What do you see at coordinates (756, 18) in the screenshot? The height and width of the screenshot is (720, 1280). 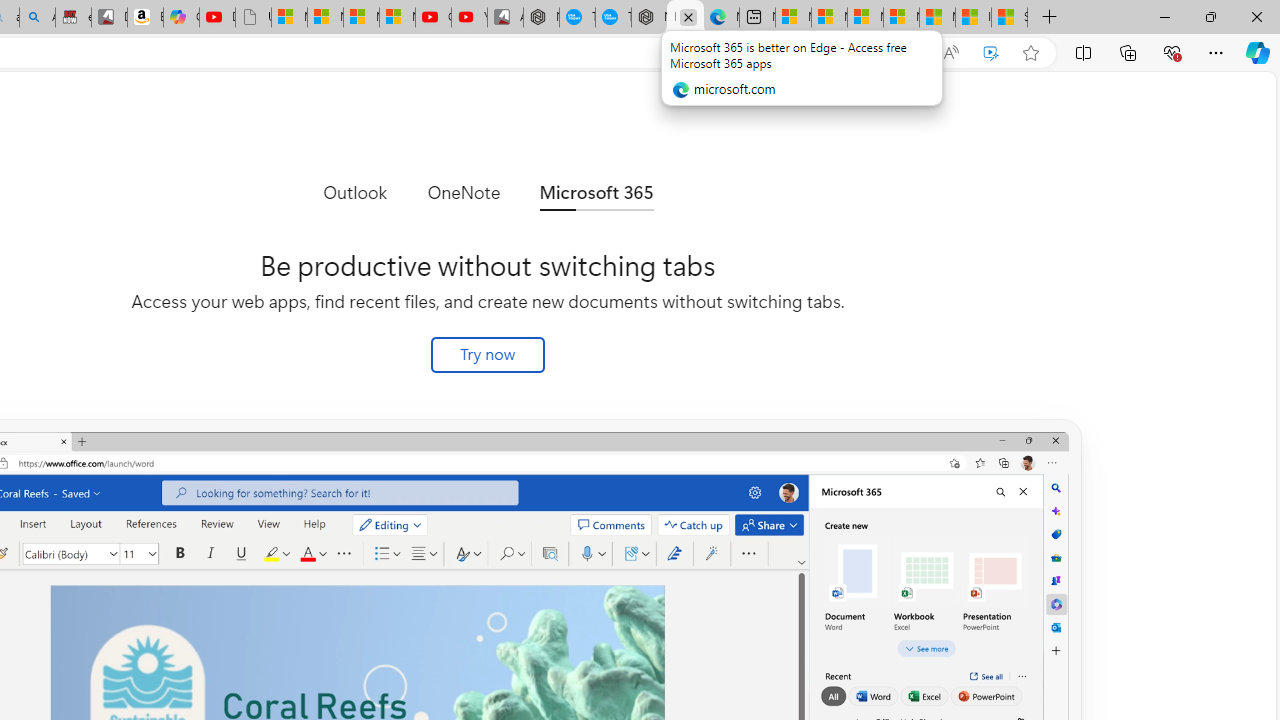 I see `New tab` at bounding box center [756, 18].